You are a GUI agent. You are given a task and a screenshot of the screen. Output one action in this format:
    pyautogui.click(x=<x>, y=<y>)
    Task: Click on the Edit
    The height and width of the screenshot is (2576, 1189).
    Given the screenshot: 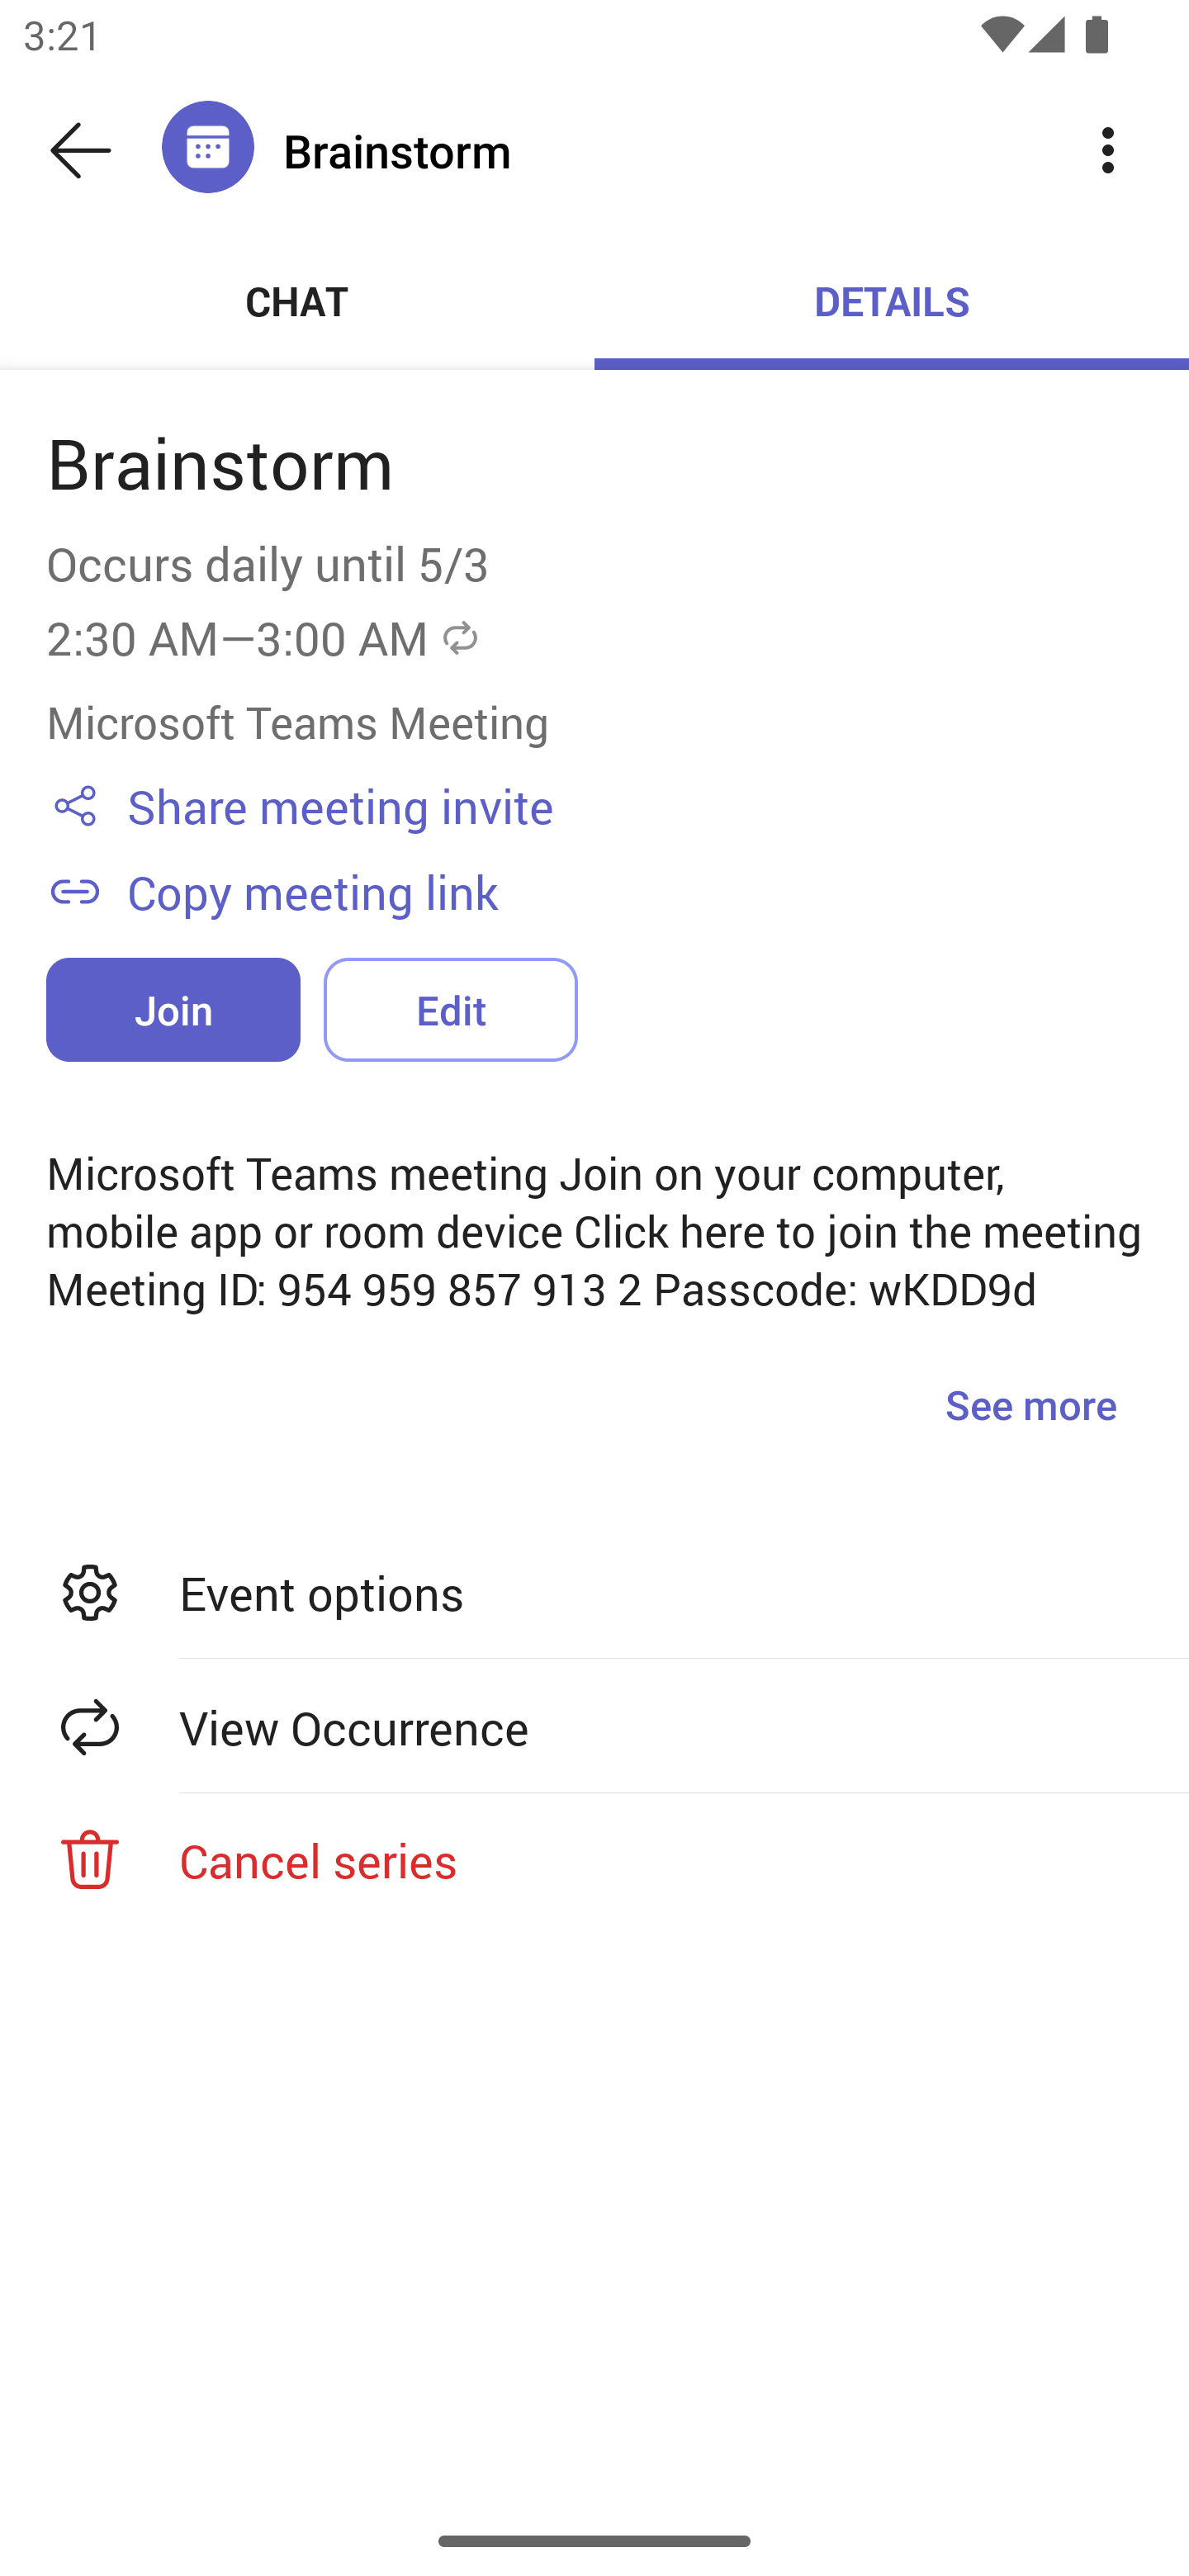 What is the action you would take?
    pyautogui.click(x=450, y=1009)
    